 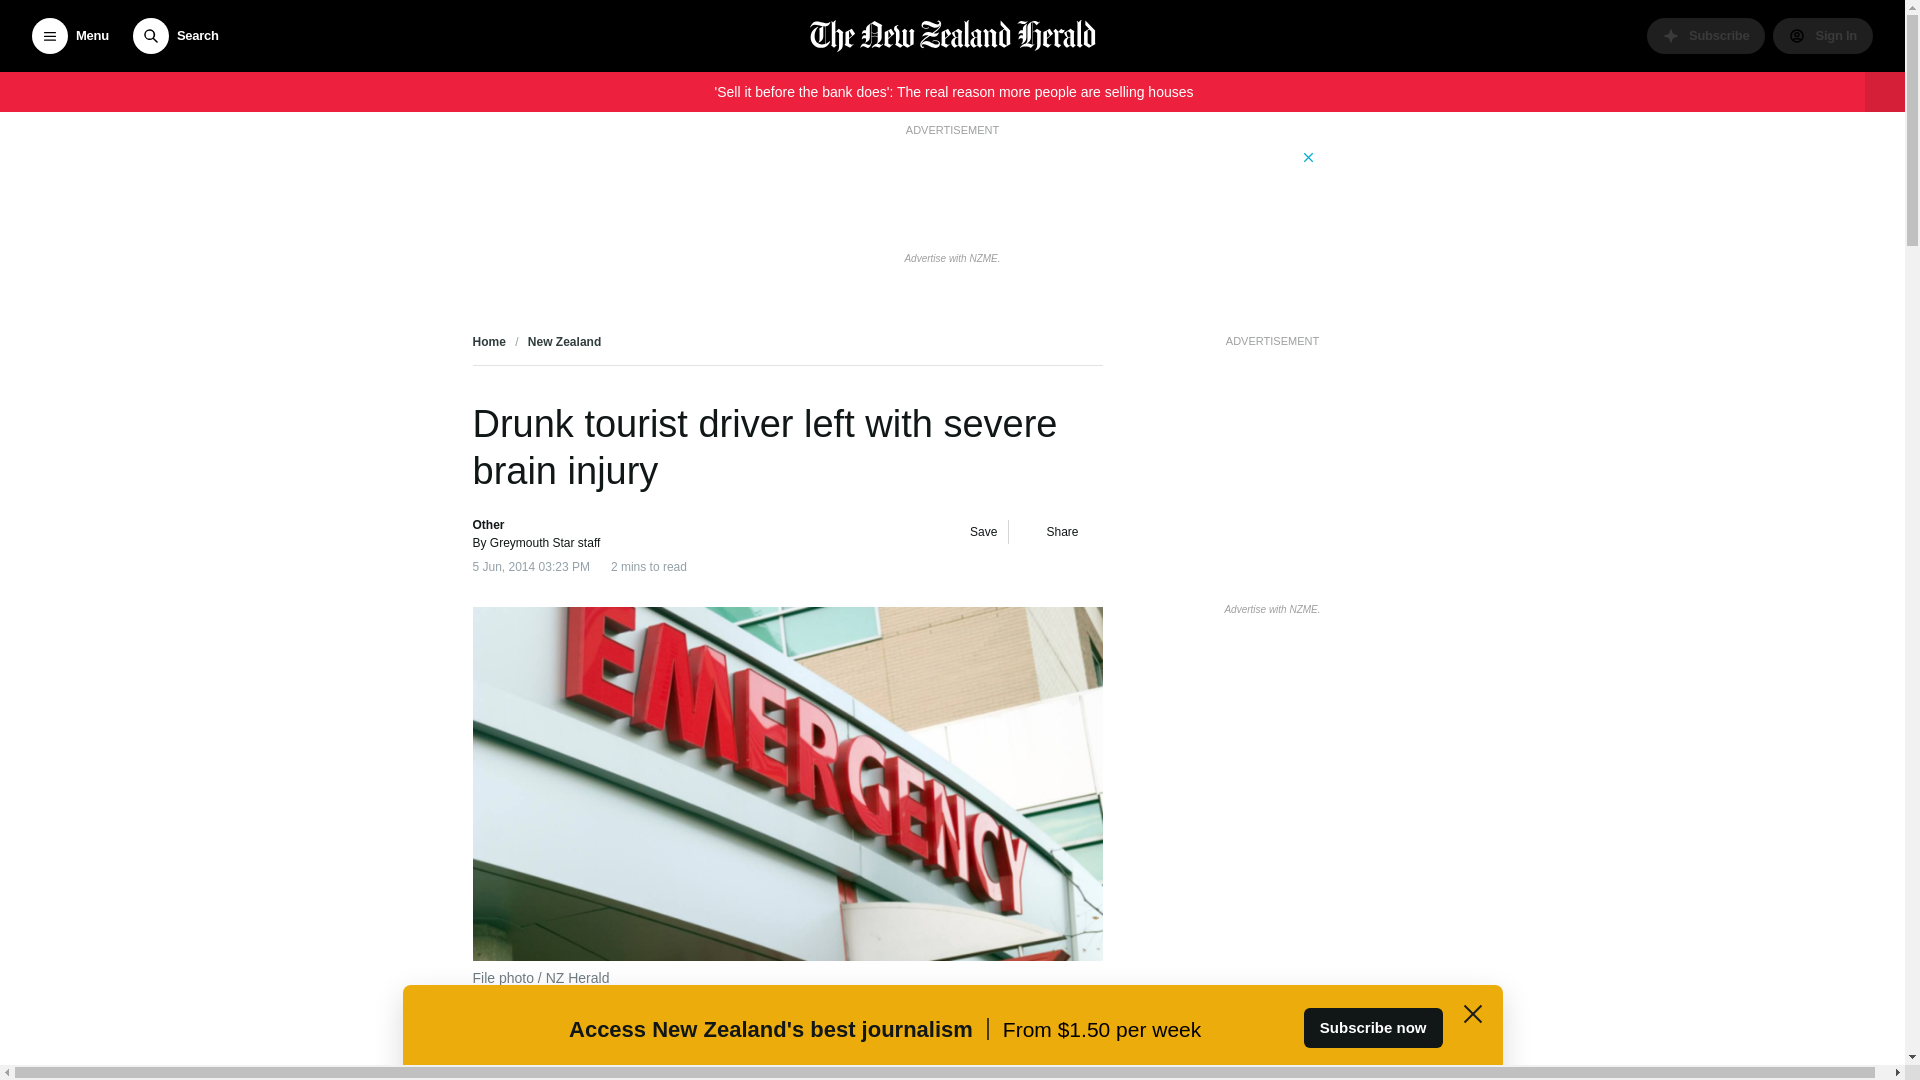 What do you see at coordinates (1706, 36) in the screenshot?
I see `Subscribe` at bounding box center [1706, 36].